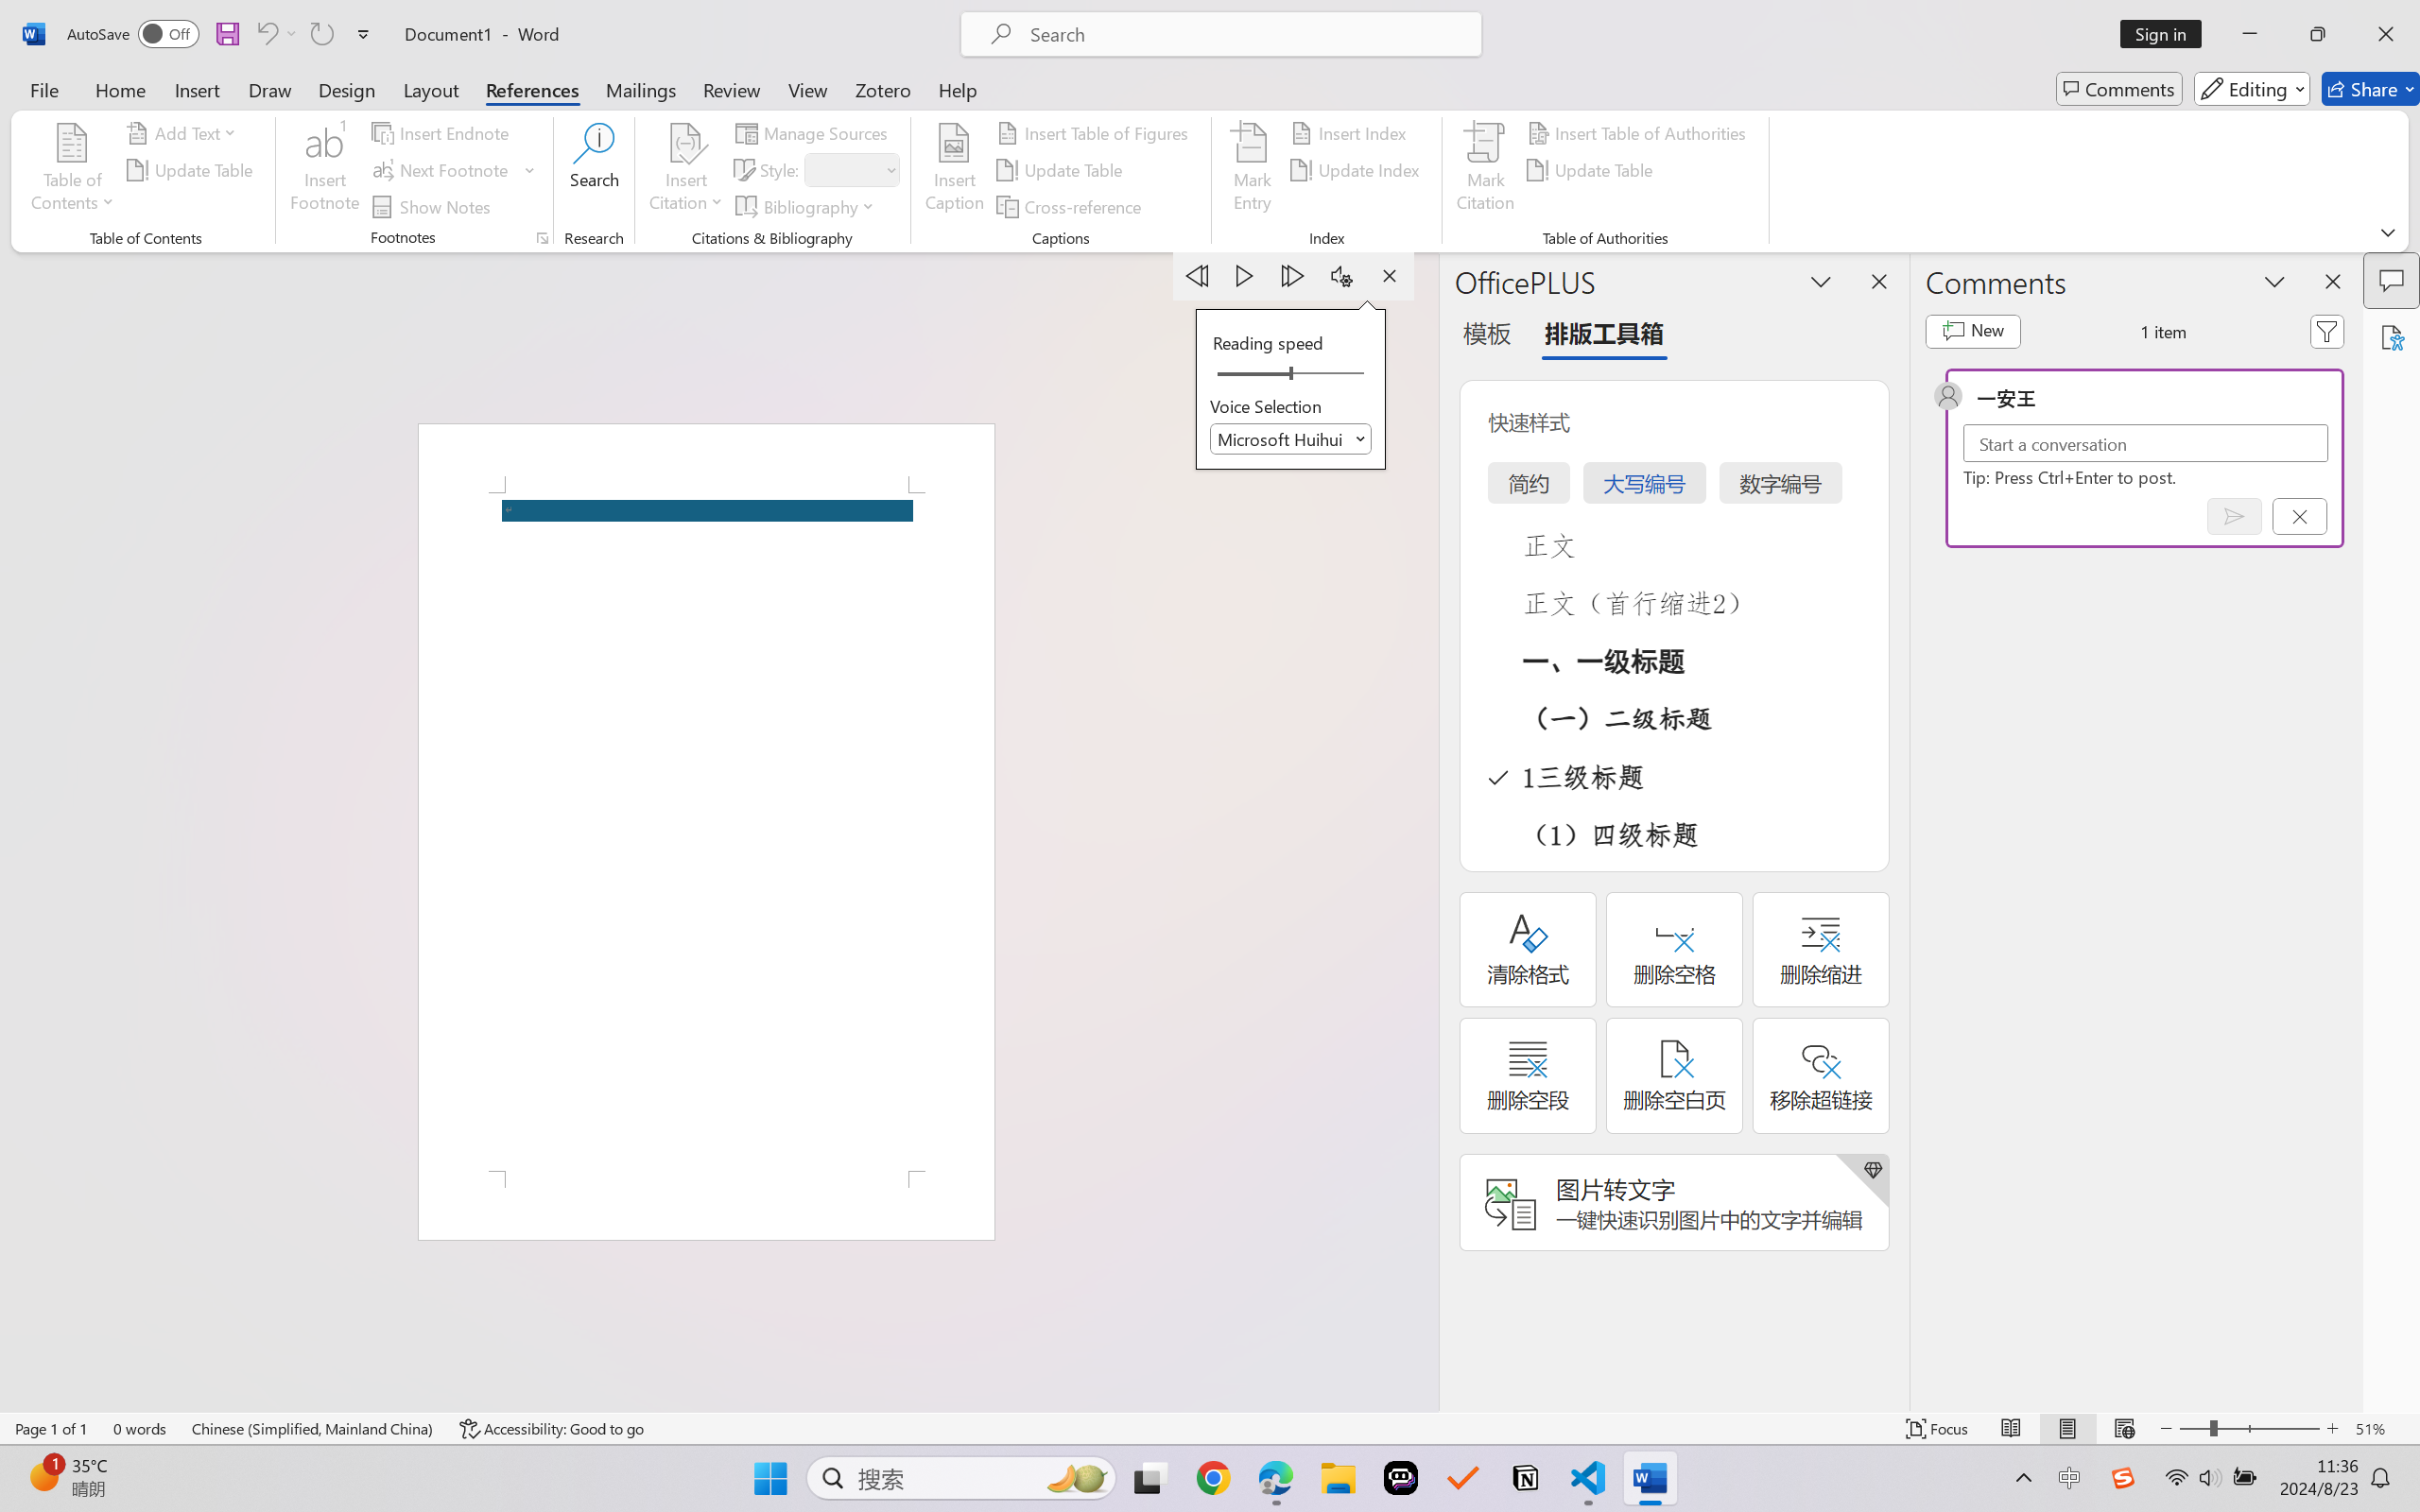 The width and height of the screenshot is (2420, 1512). I want to click on Repeat Accessibility Checker, so click(321, 34).